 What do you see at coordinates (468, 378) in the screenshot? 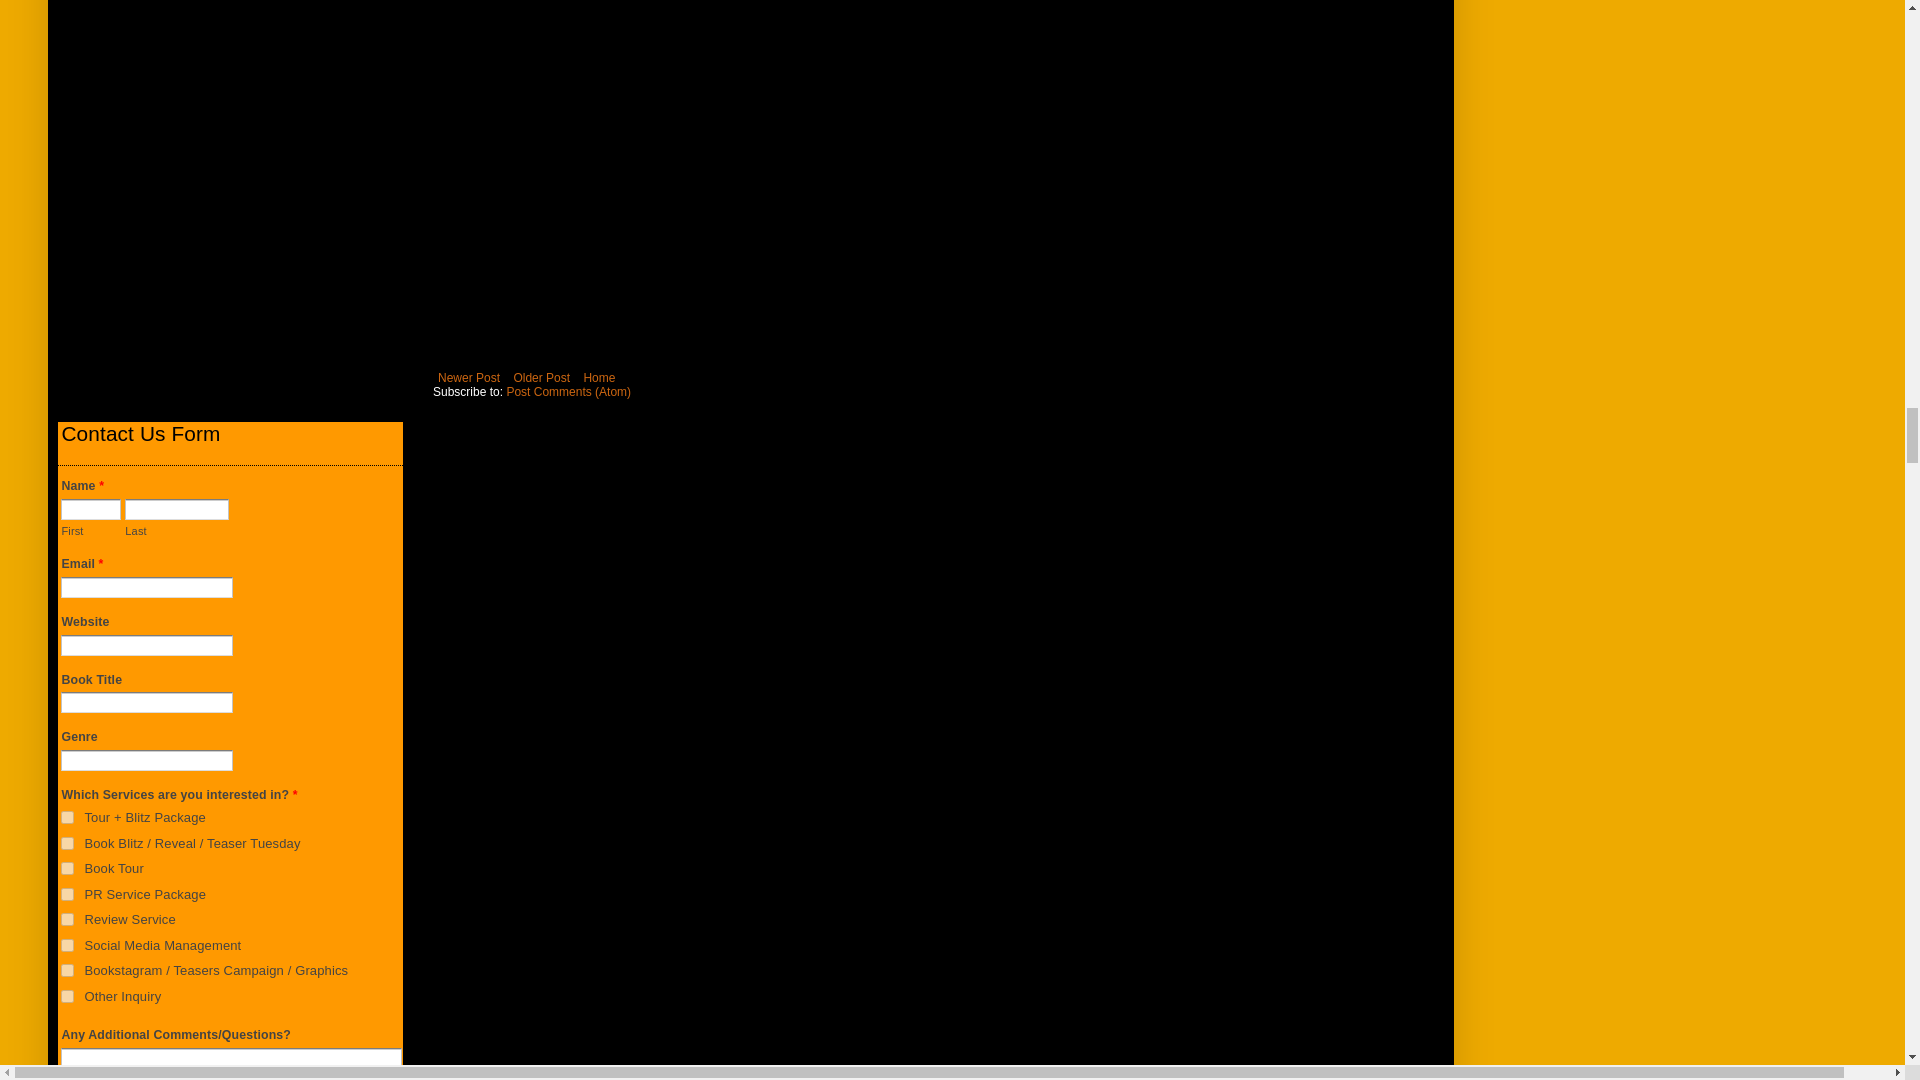
I see `Newer Post` at bounding box center [468, 378].